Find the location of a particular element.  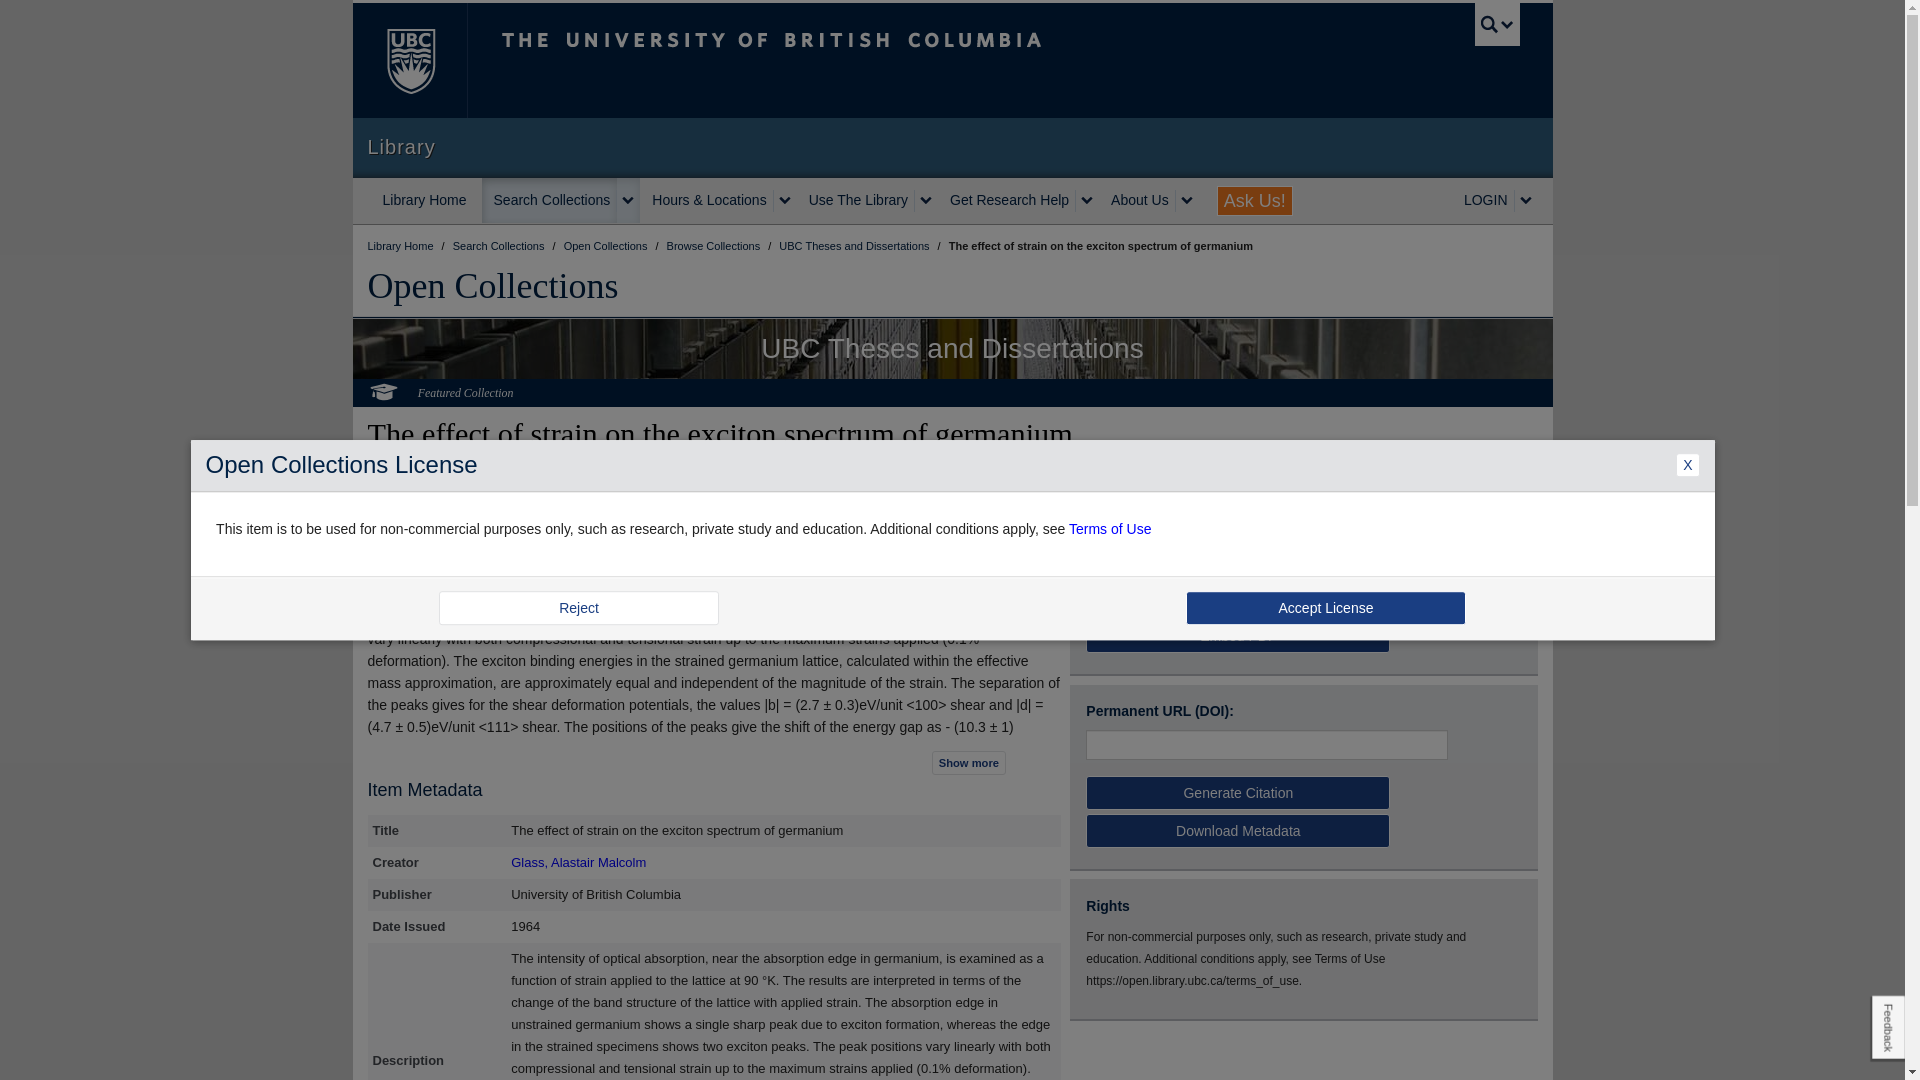

Open Collections is located at coordinates (607, 245).